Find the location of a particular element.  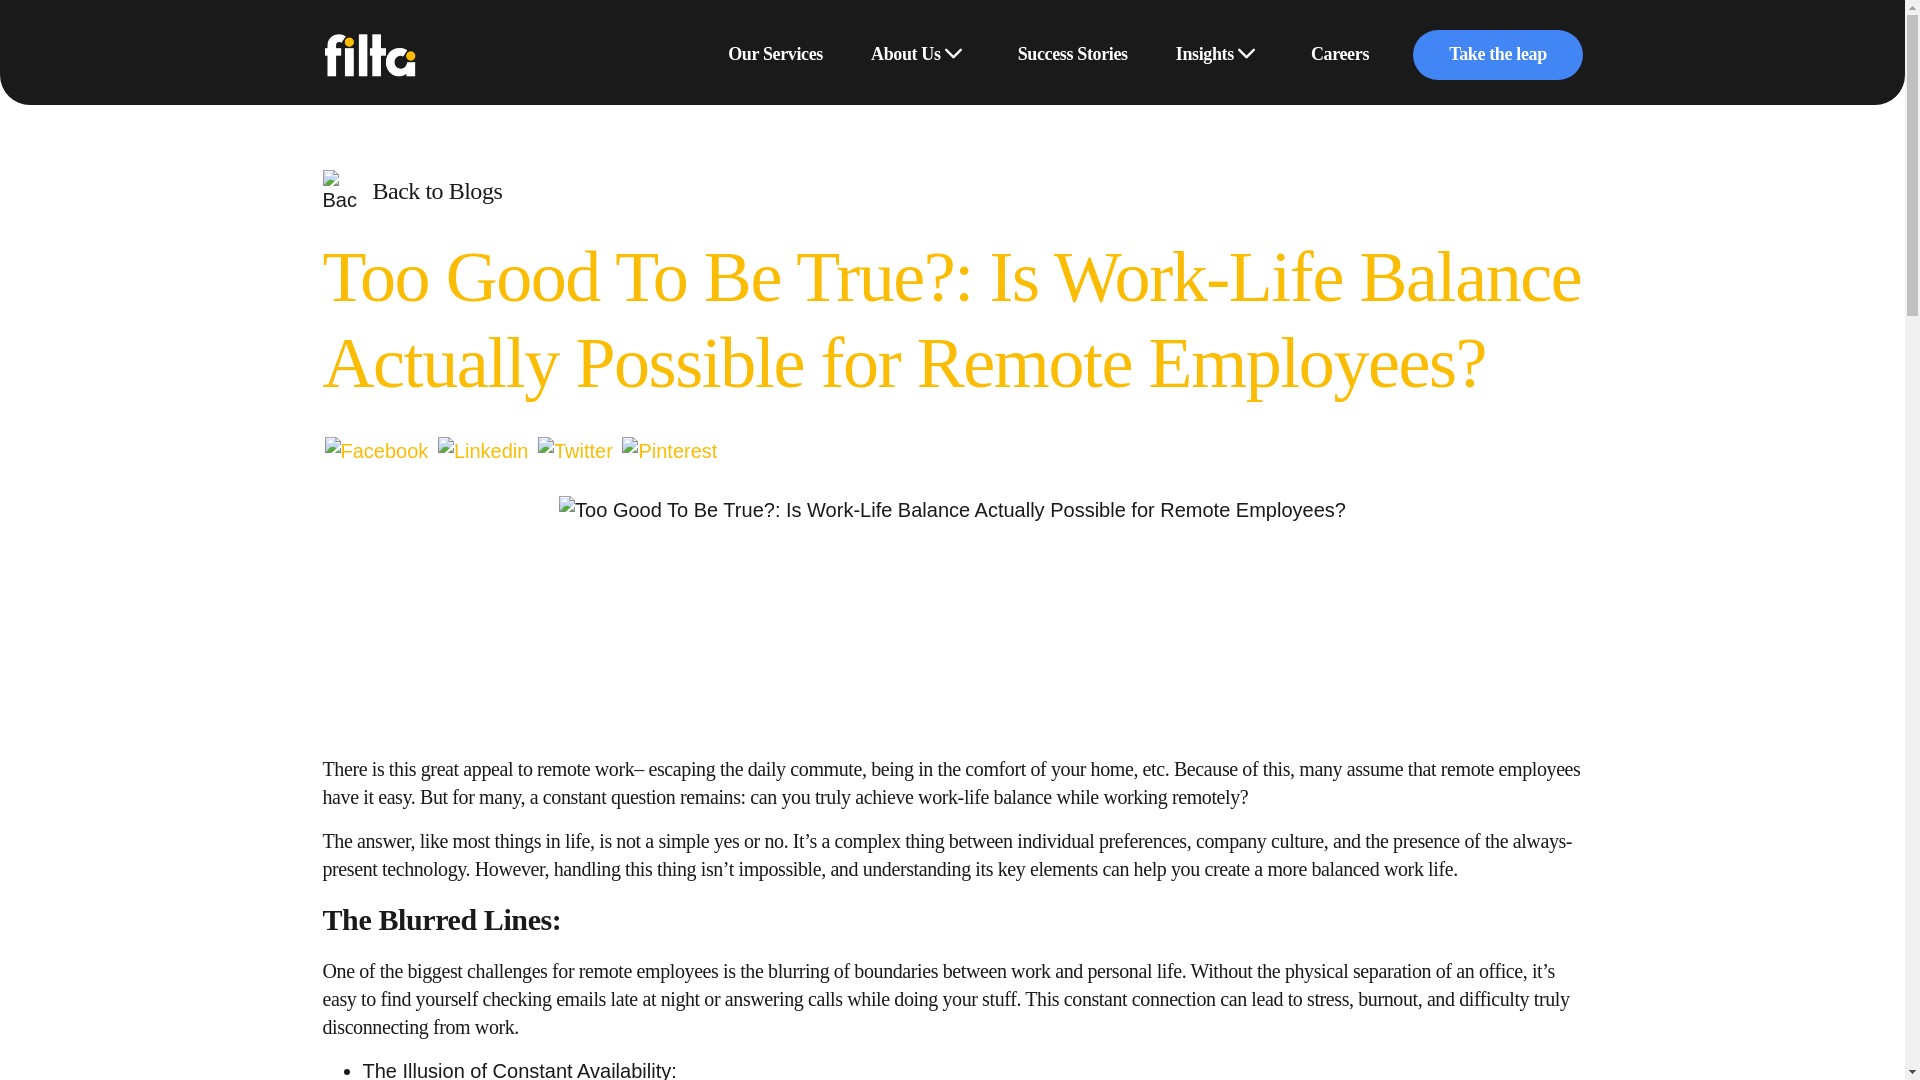

Insights is located at coordinates (1204, 55).